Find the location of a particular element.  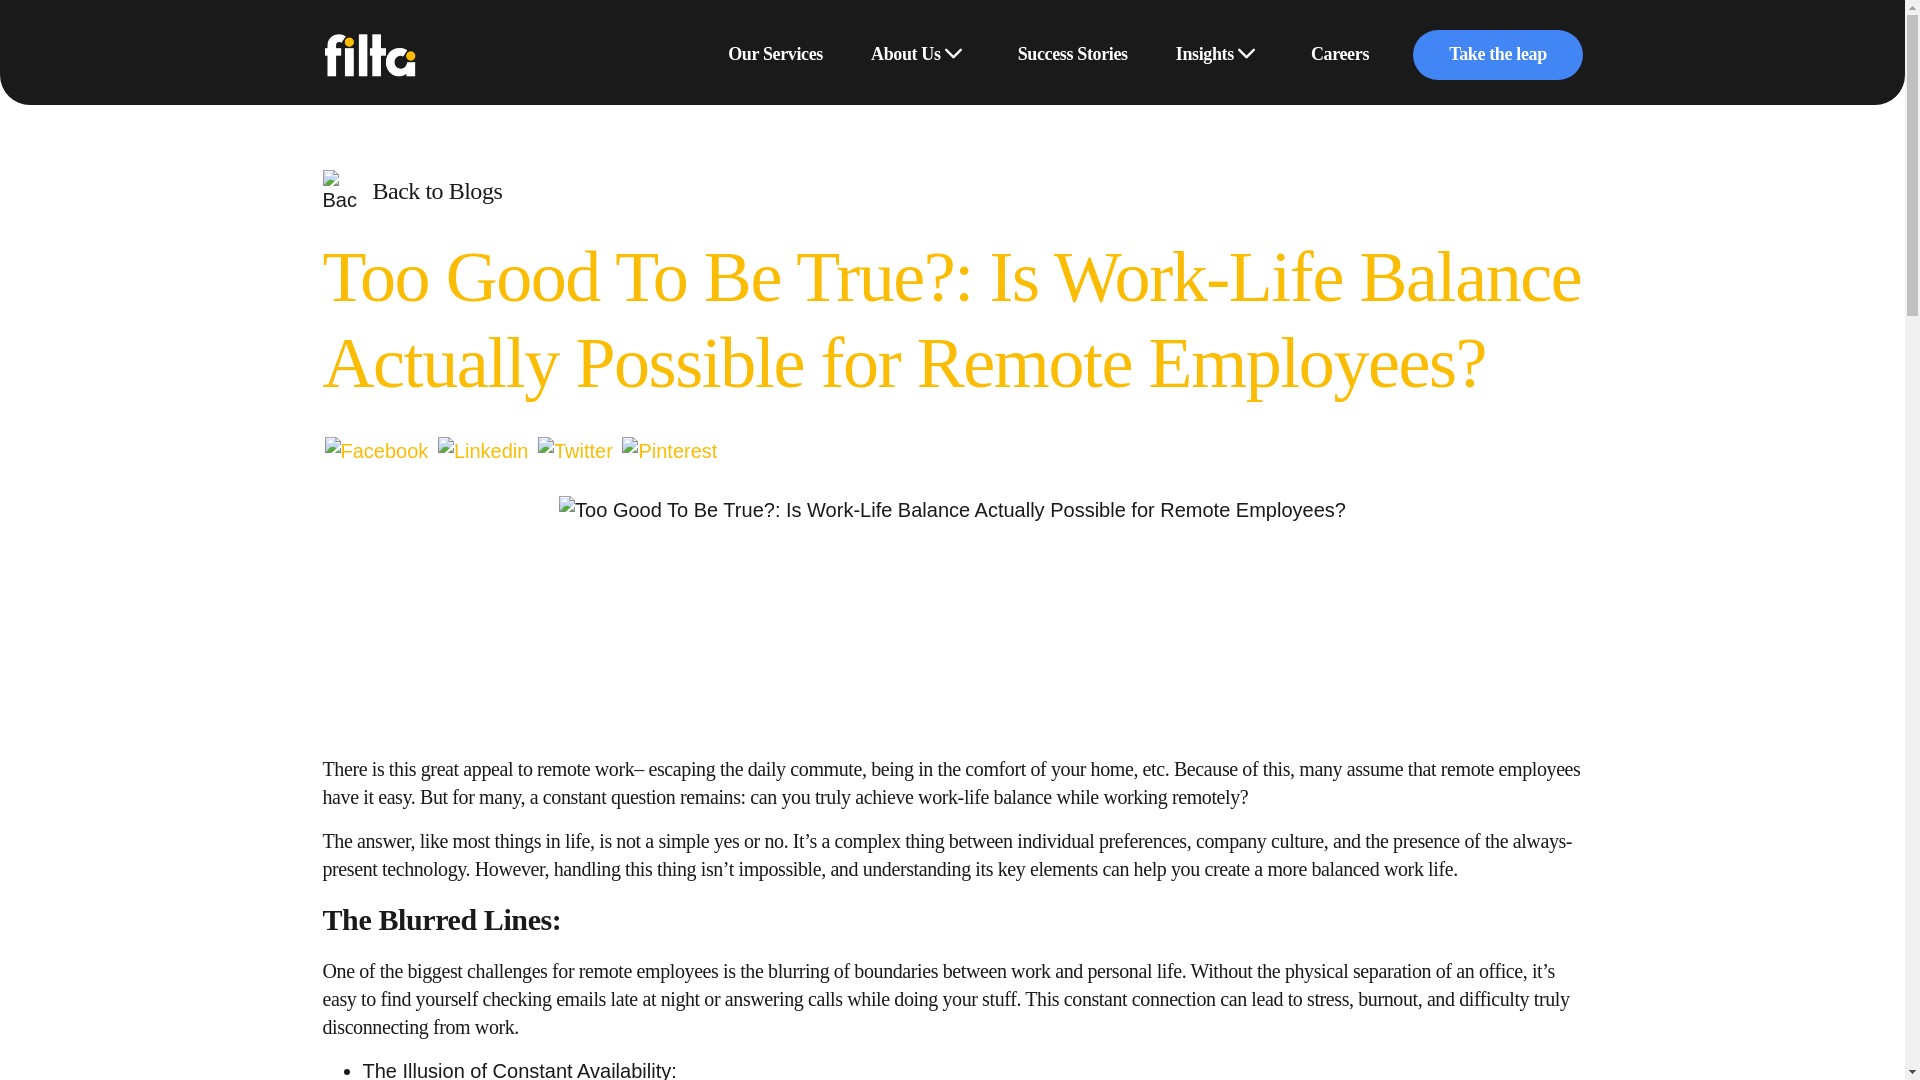

Insights is located at coordinates (1204, 55).